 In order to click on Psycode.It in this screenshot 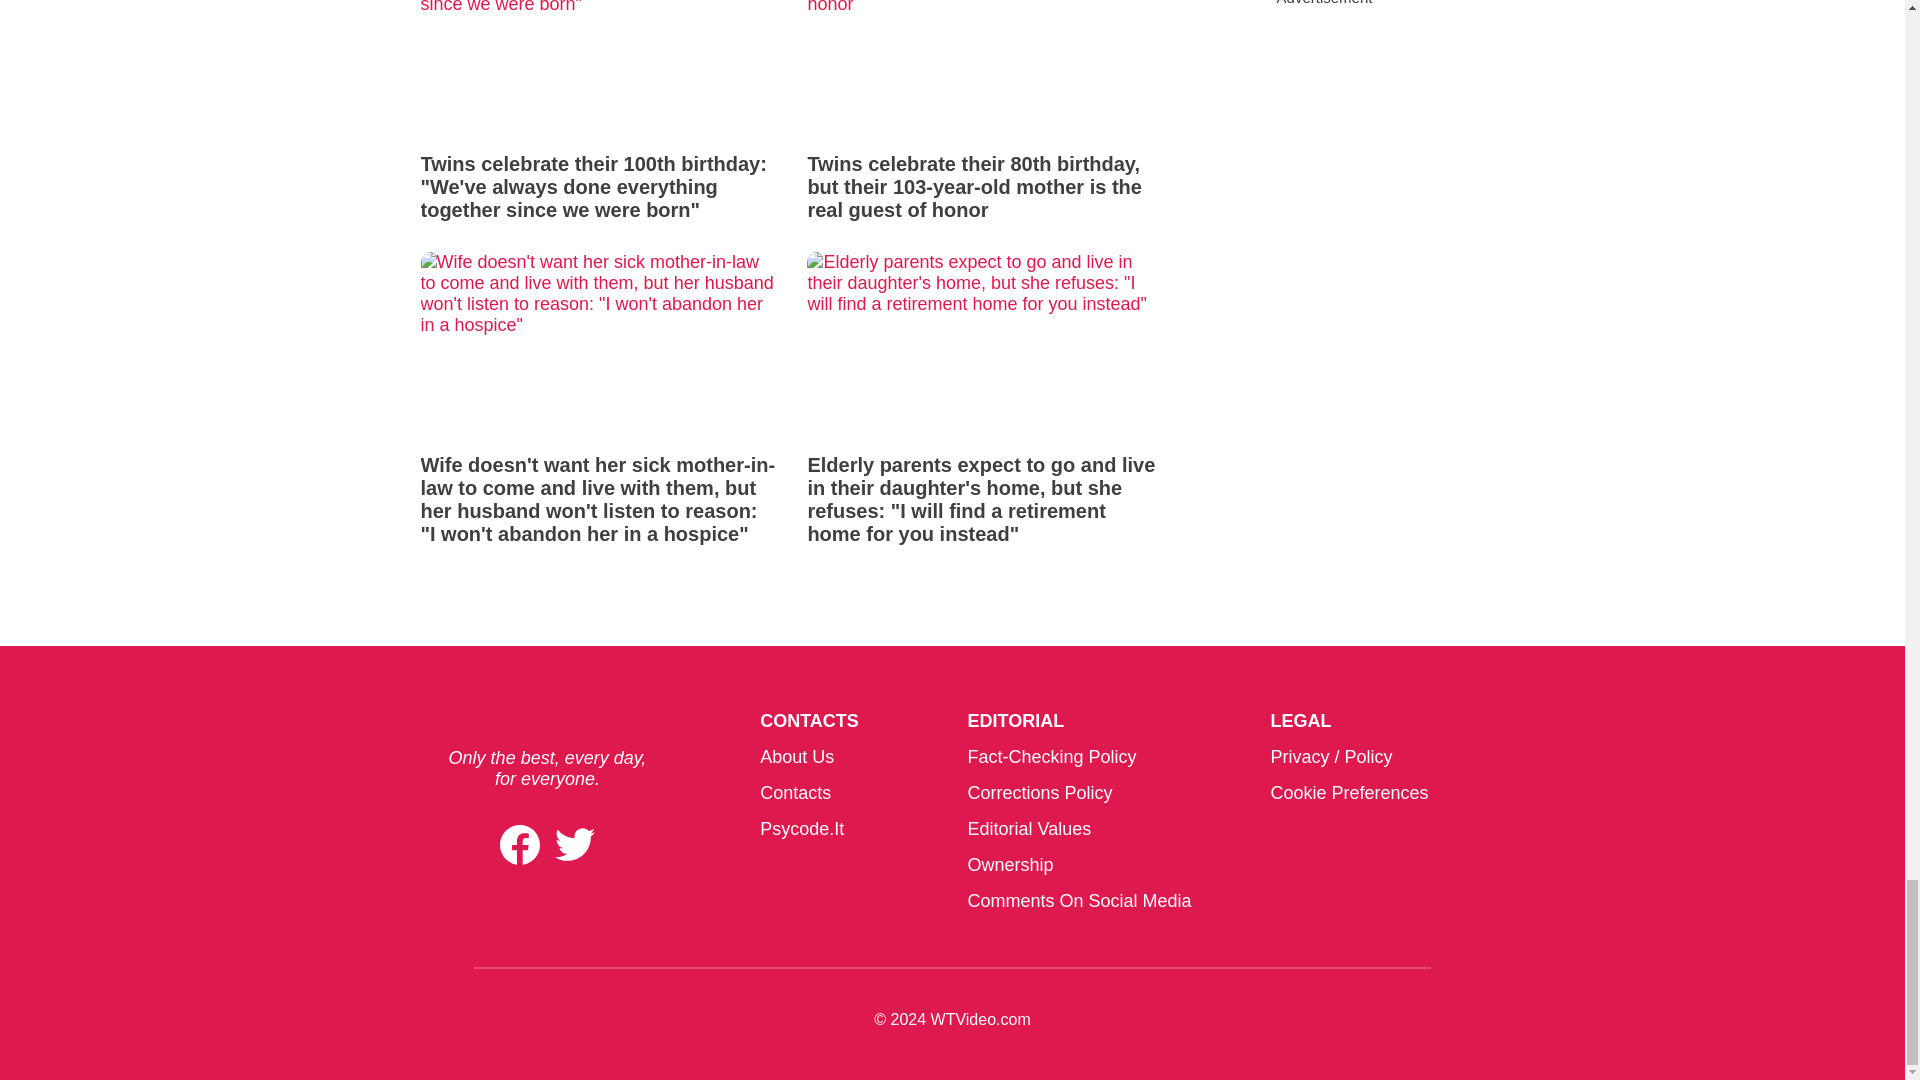, I will do `click(802, 828)`.